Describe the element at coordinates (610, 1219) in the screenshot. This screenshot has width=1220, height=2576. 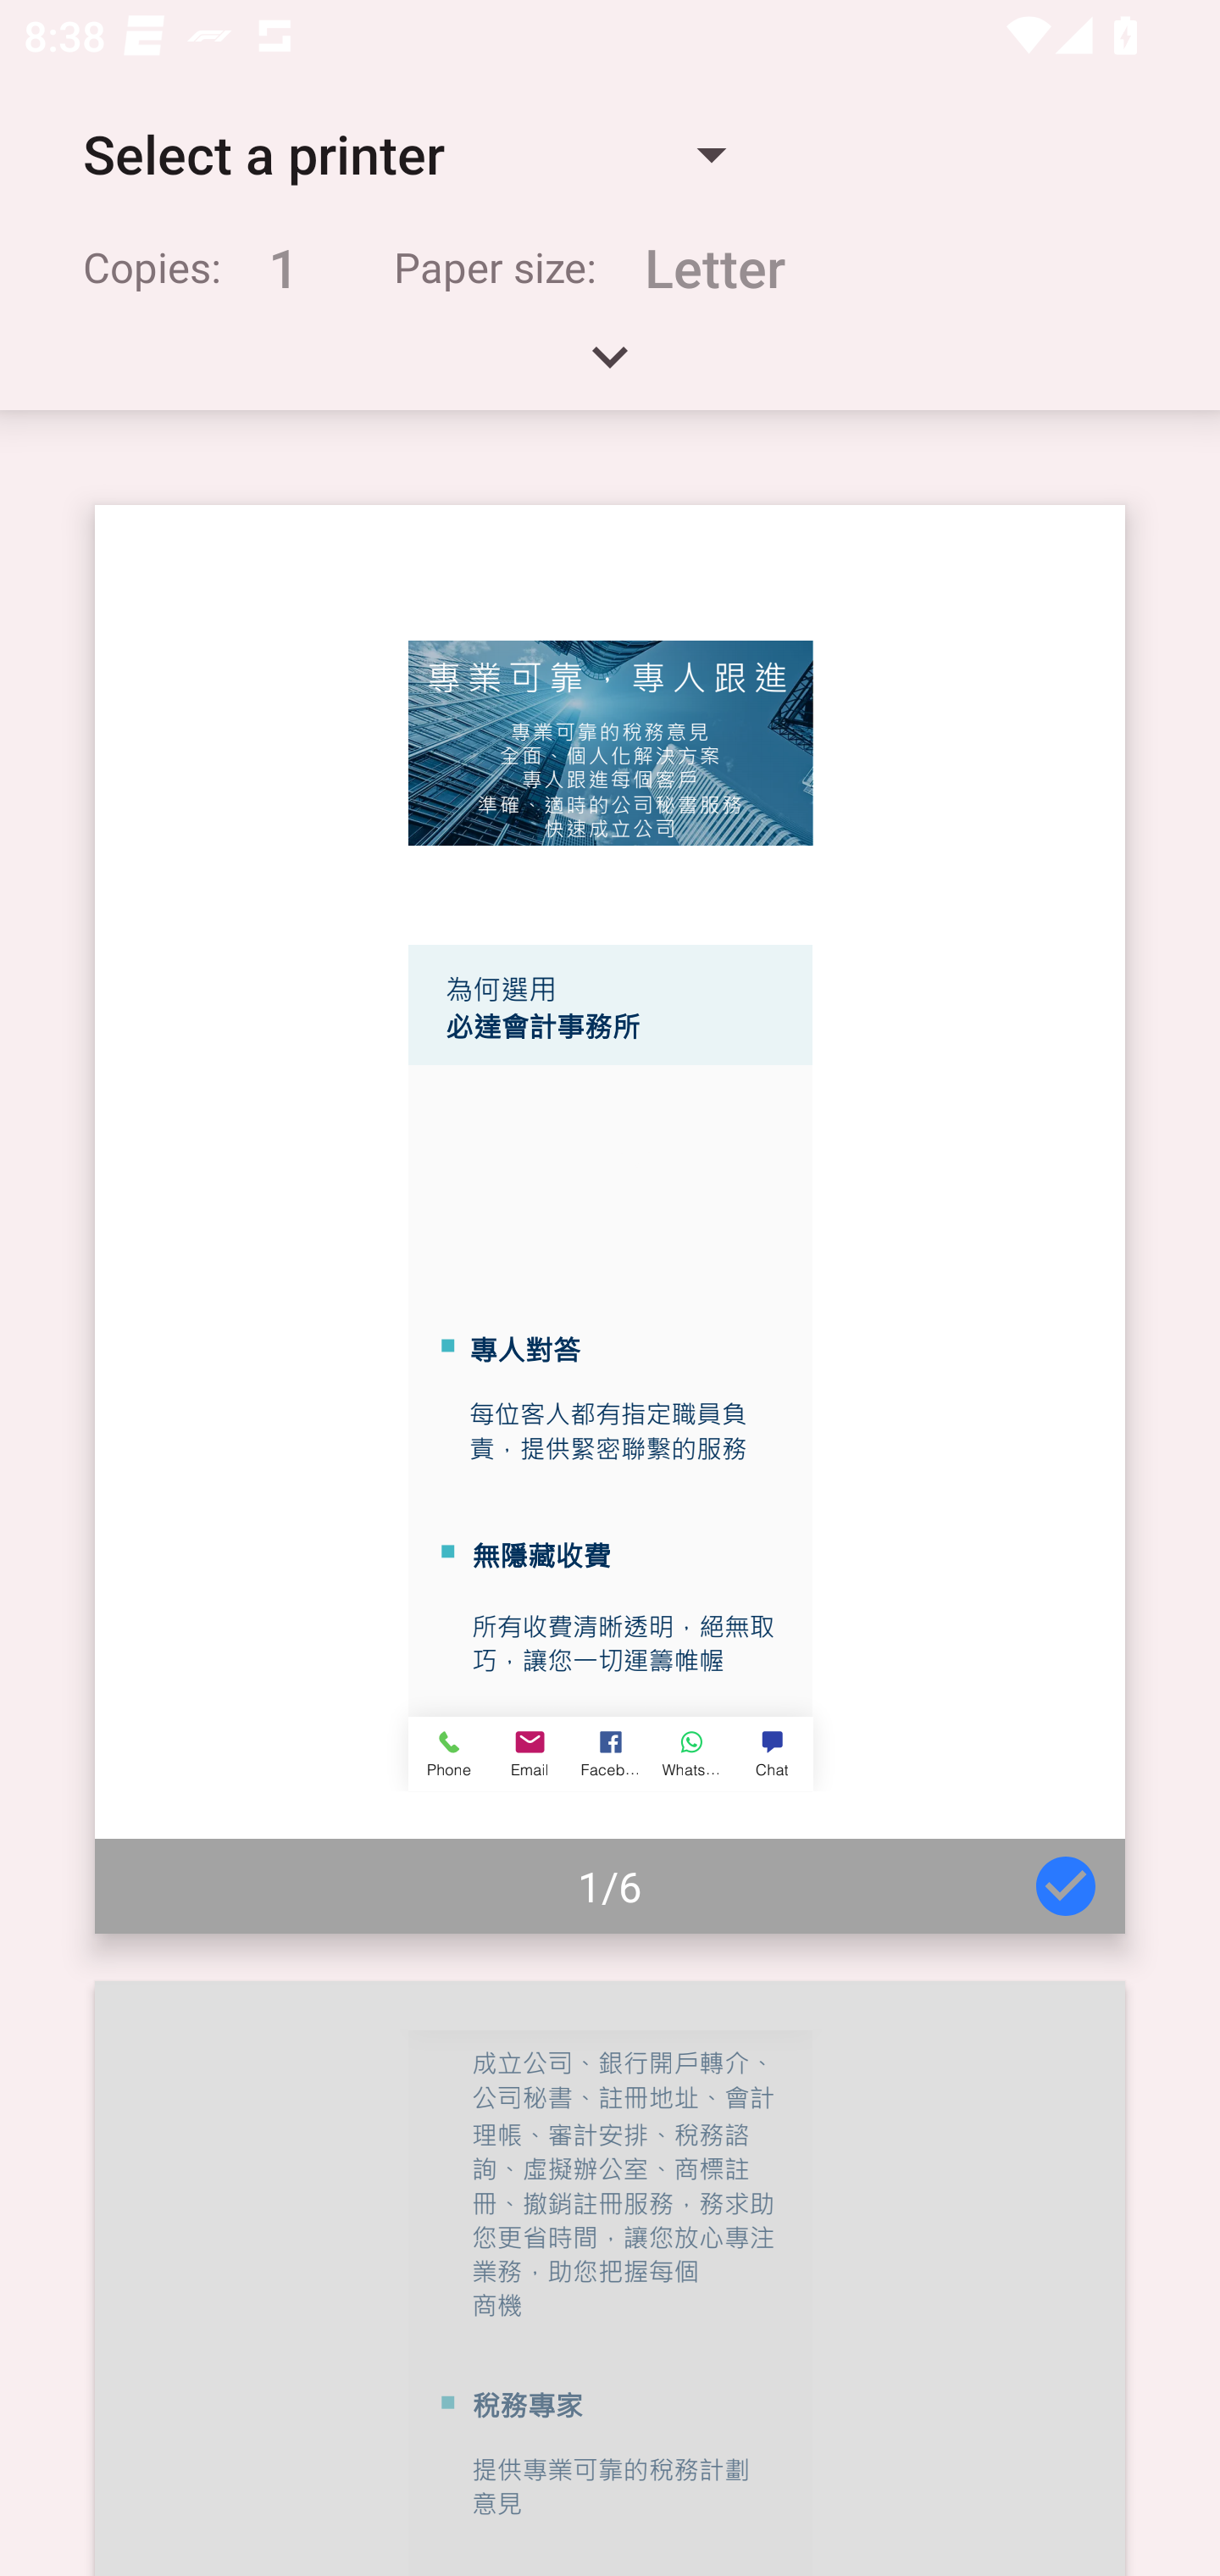
I see `Page 1 of 6 1/6` at that location.